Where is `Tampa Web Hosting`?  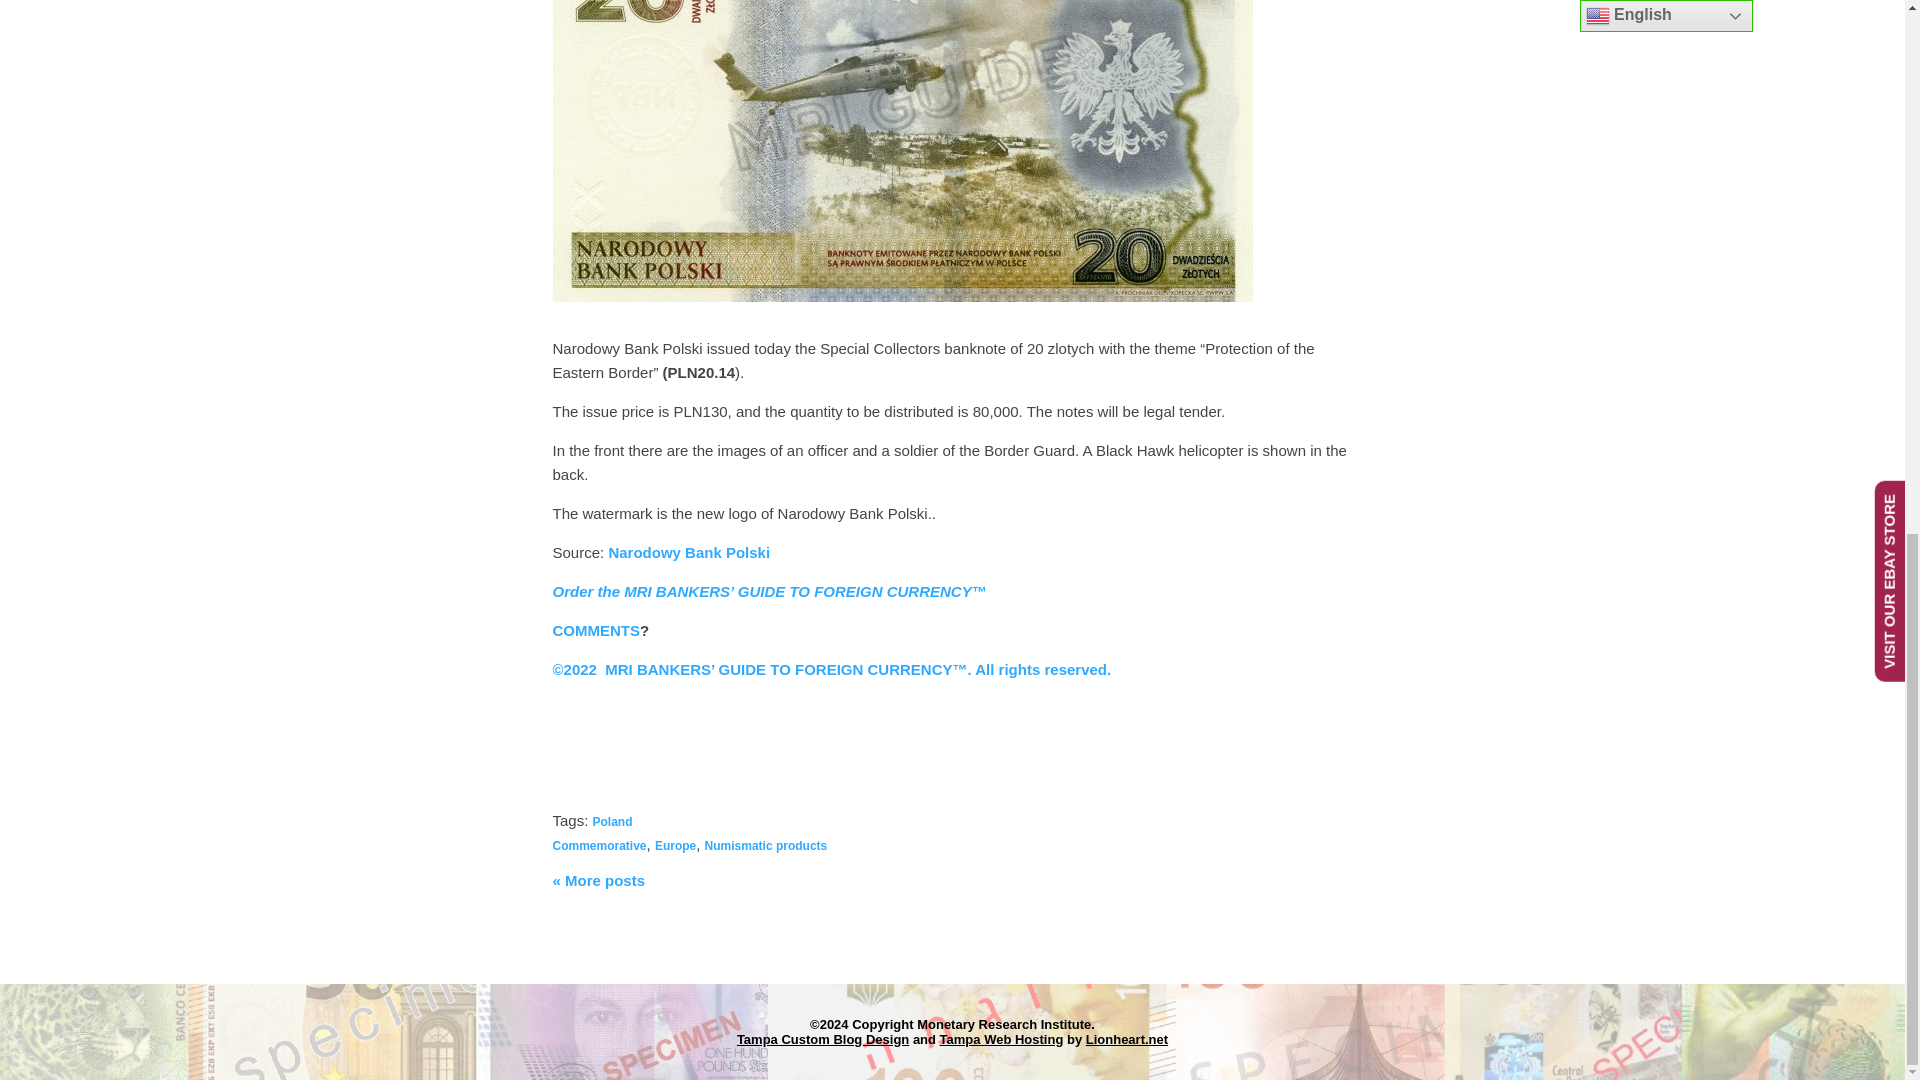
Tampa Web Hosting is located at coordinates (1002, 1039).